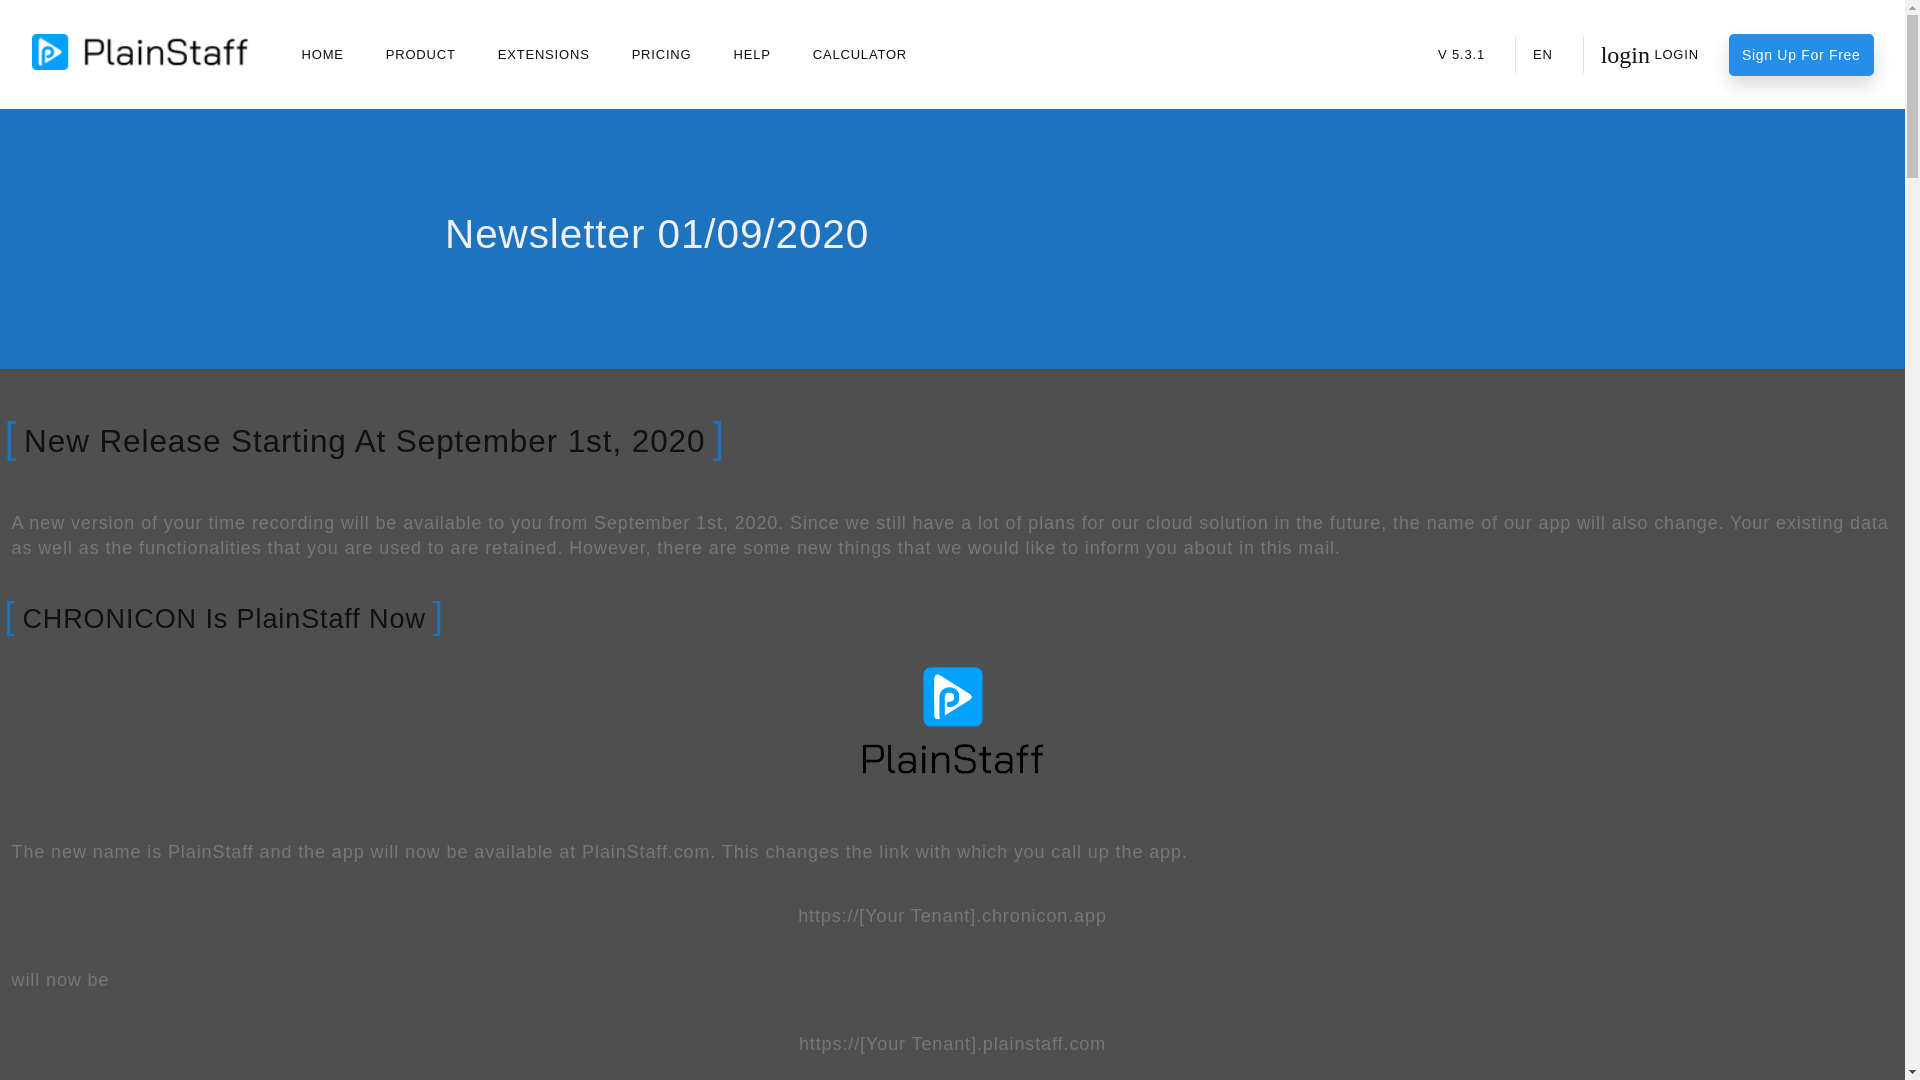 The height and width of the screenshot is (1080, 1920). What do you see at coordinates (322, 54) in the screenshot?
I see `EXTENSIONS` at bounding box center [322, 54].